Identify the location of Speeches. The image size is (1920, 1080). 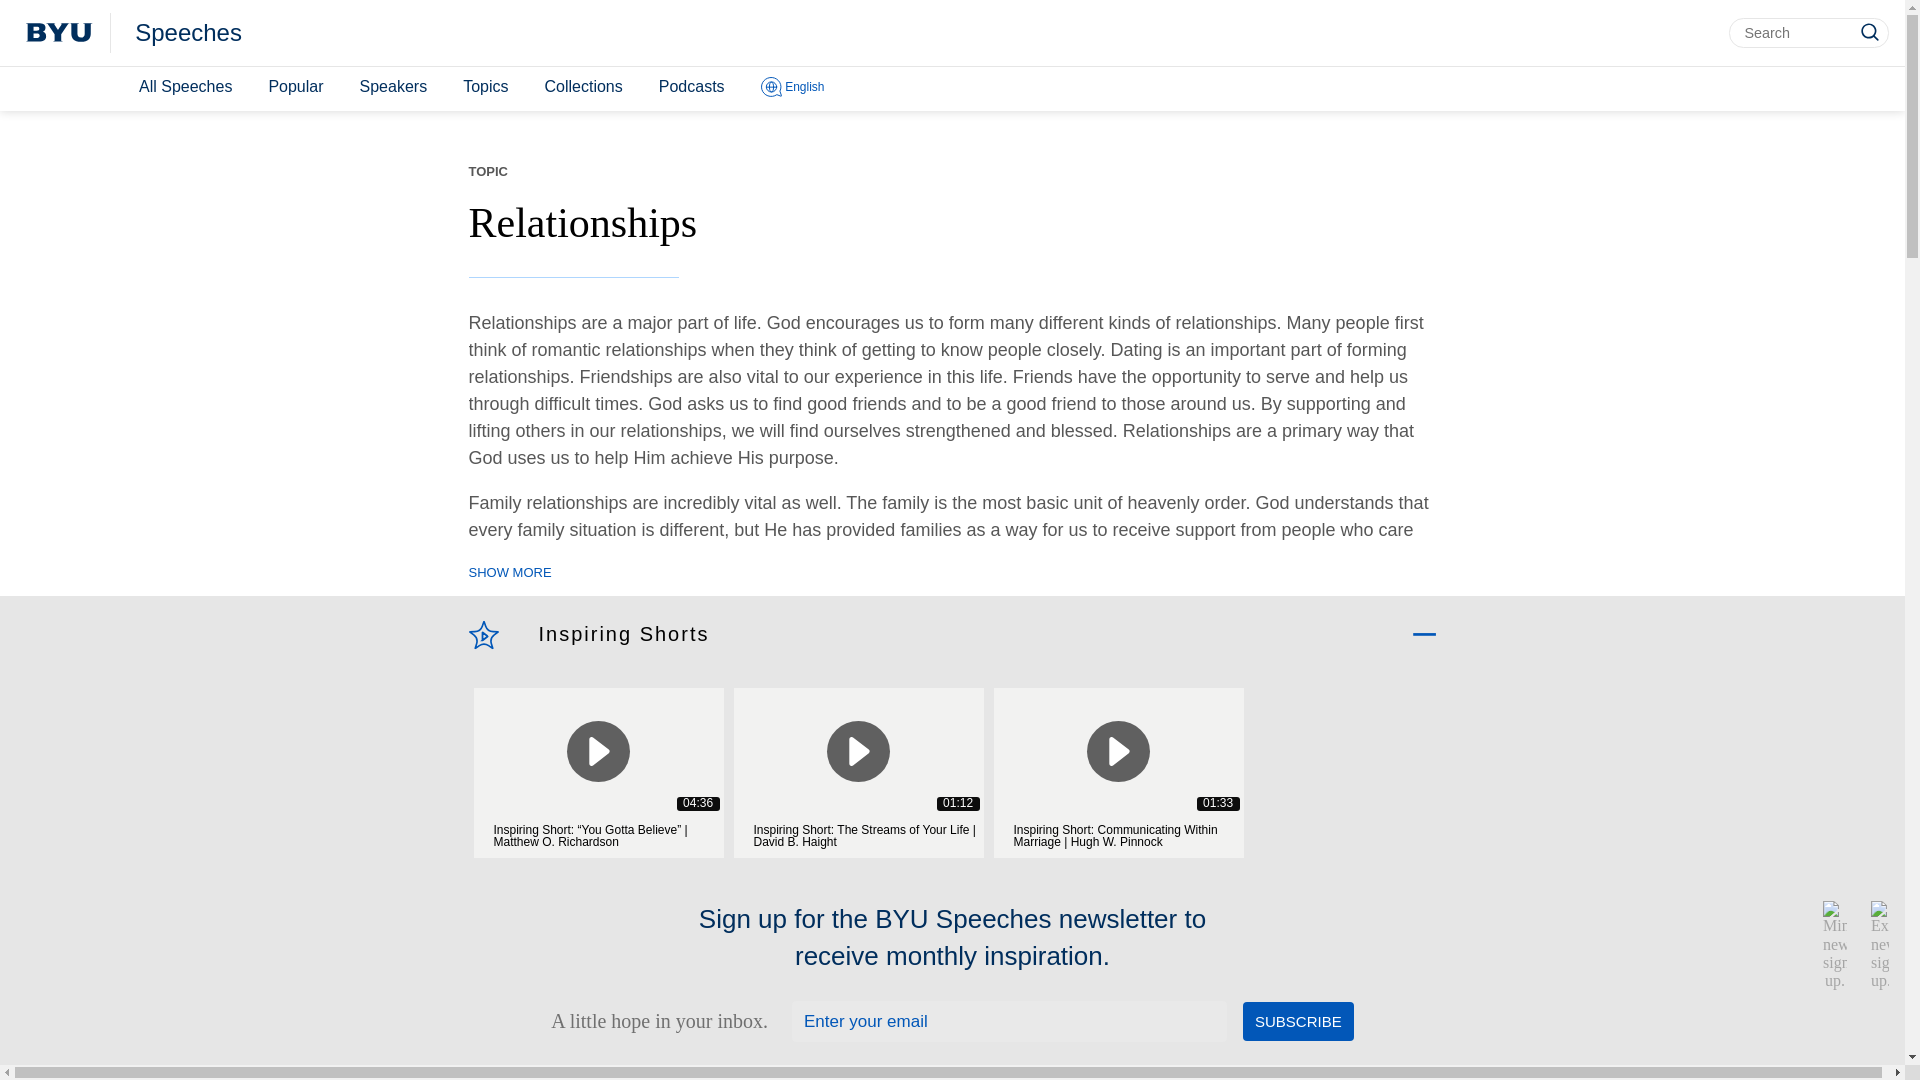
(188, 33).